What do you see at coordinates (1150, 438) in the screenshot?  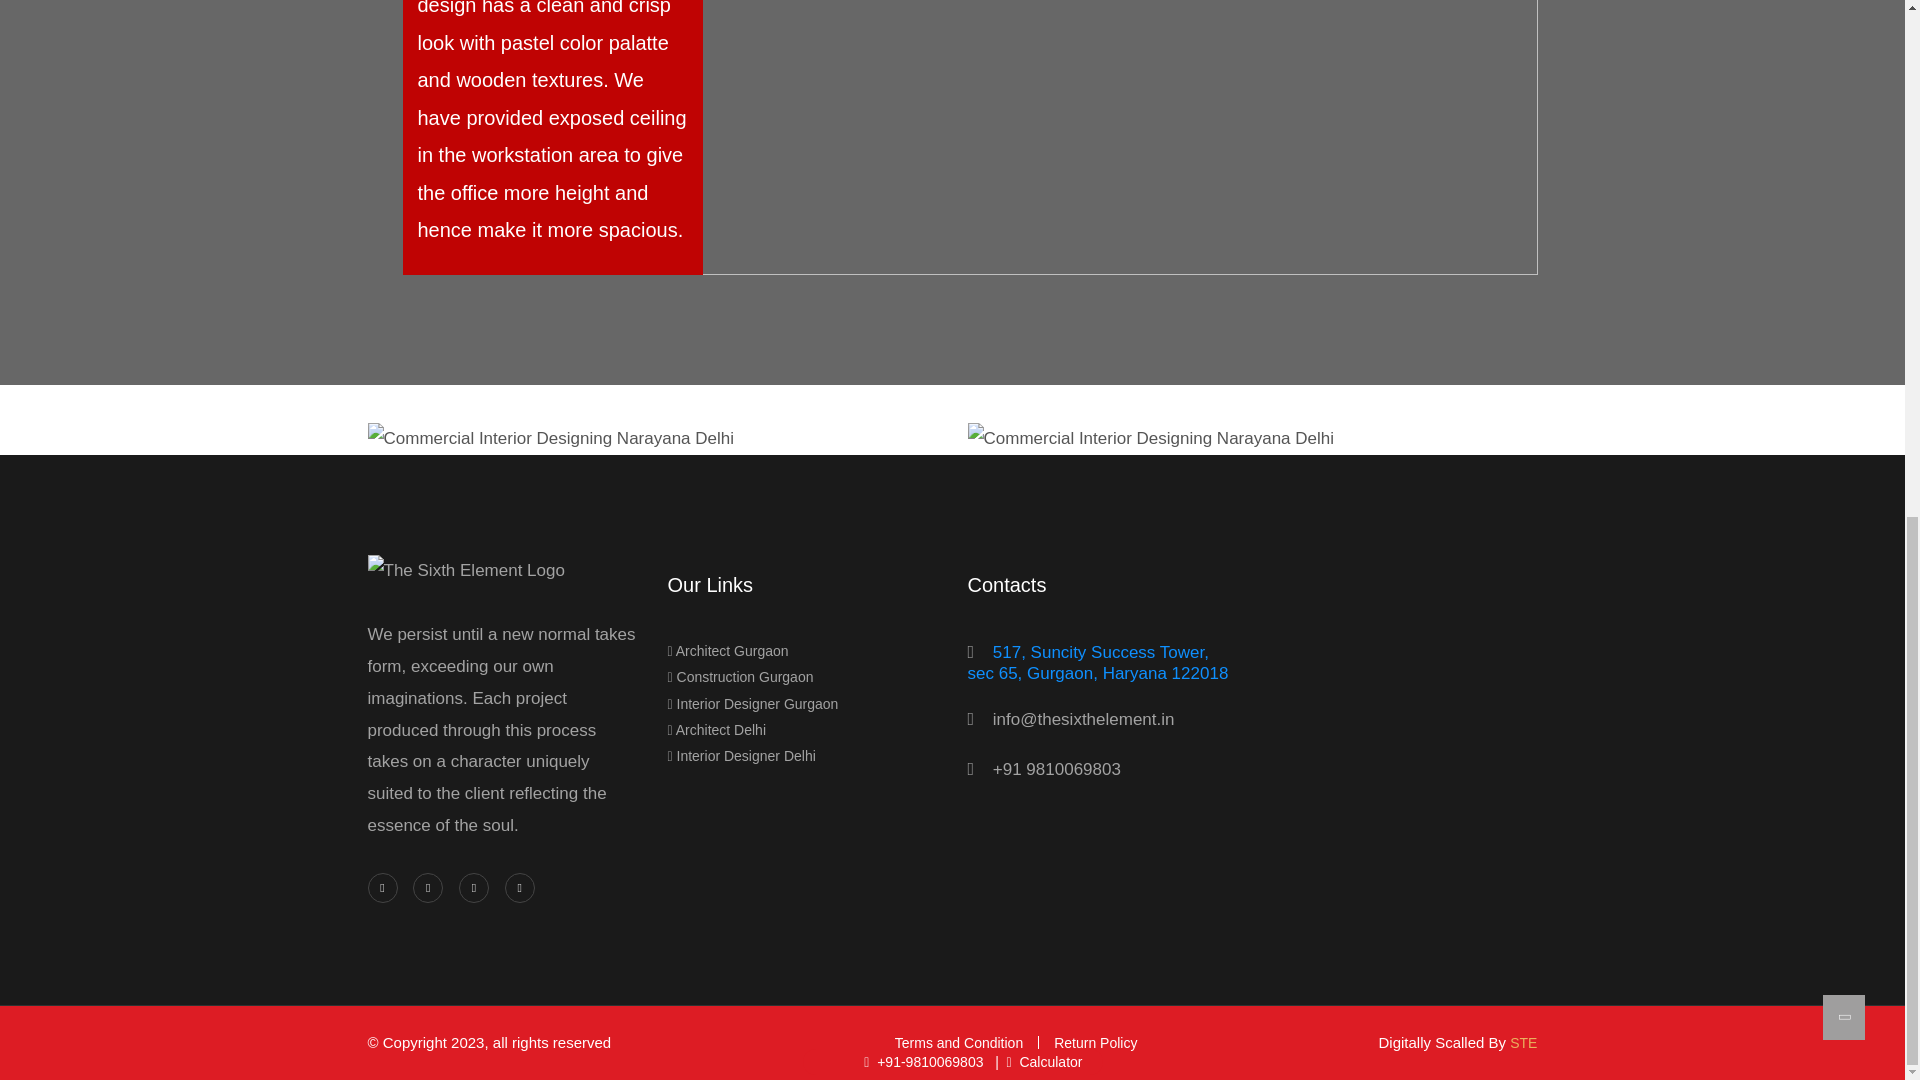 I see `Commercial Interior Designing Services in Narayana Delhi` at bounding box center [1150, 438].